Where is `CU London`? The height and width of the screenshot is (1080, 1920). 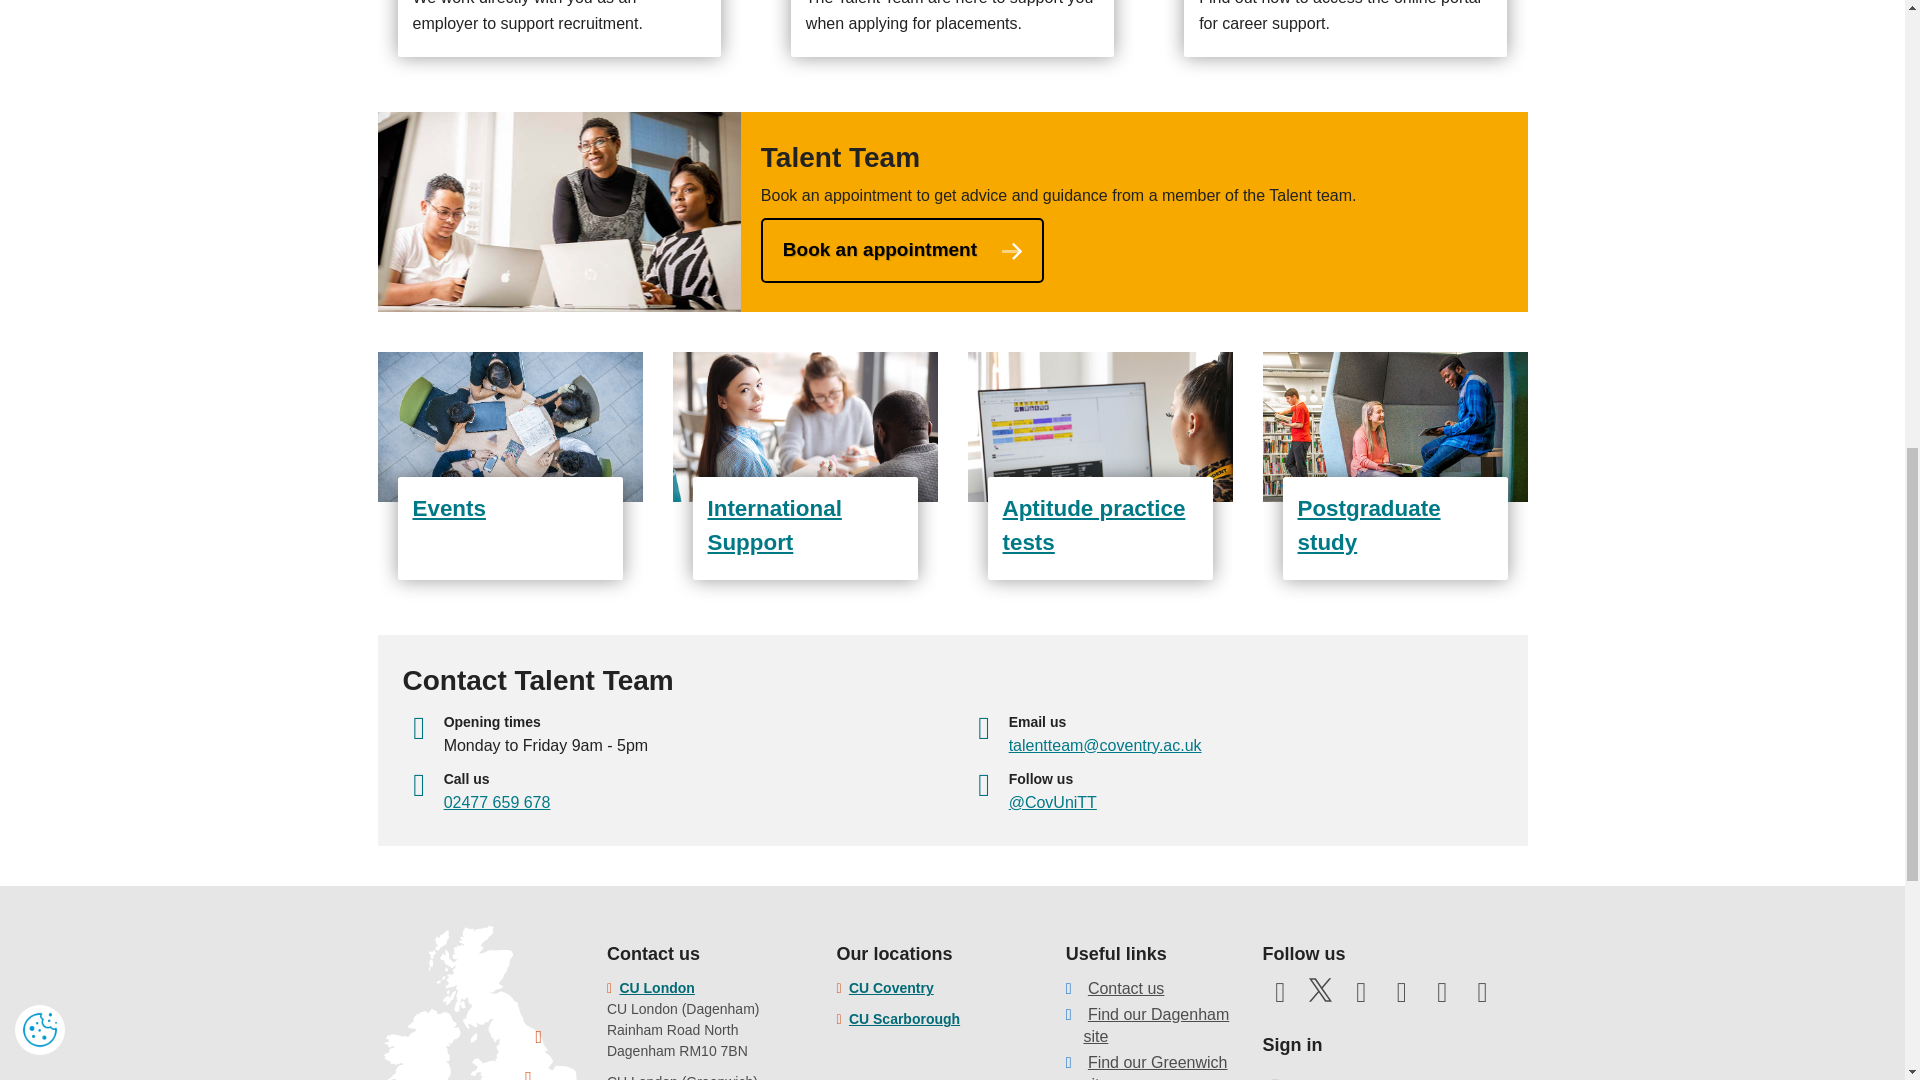 CU London is located at coordinates (656, 987).